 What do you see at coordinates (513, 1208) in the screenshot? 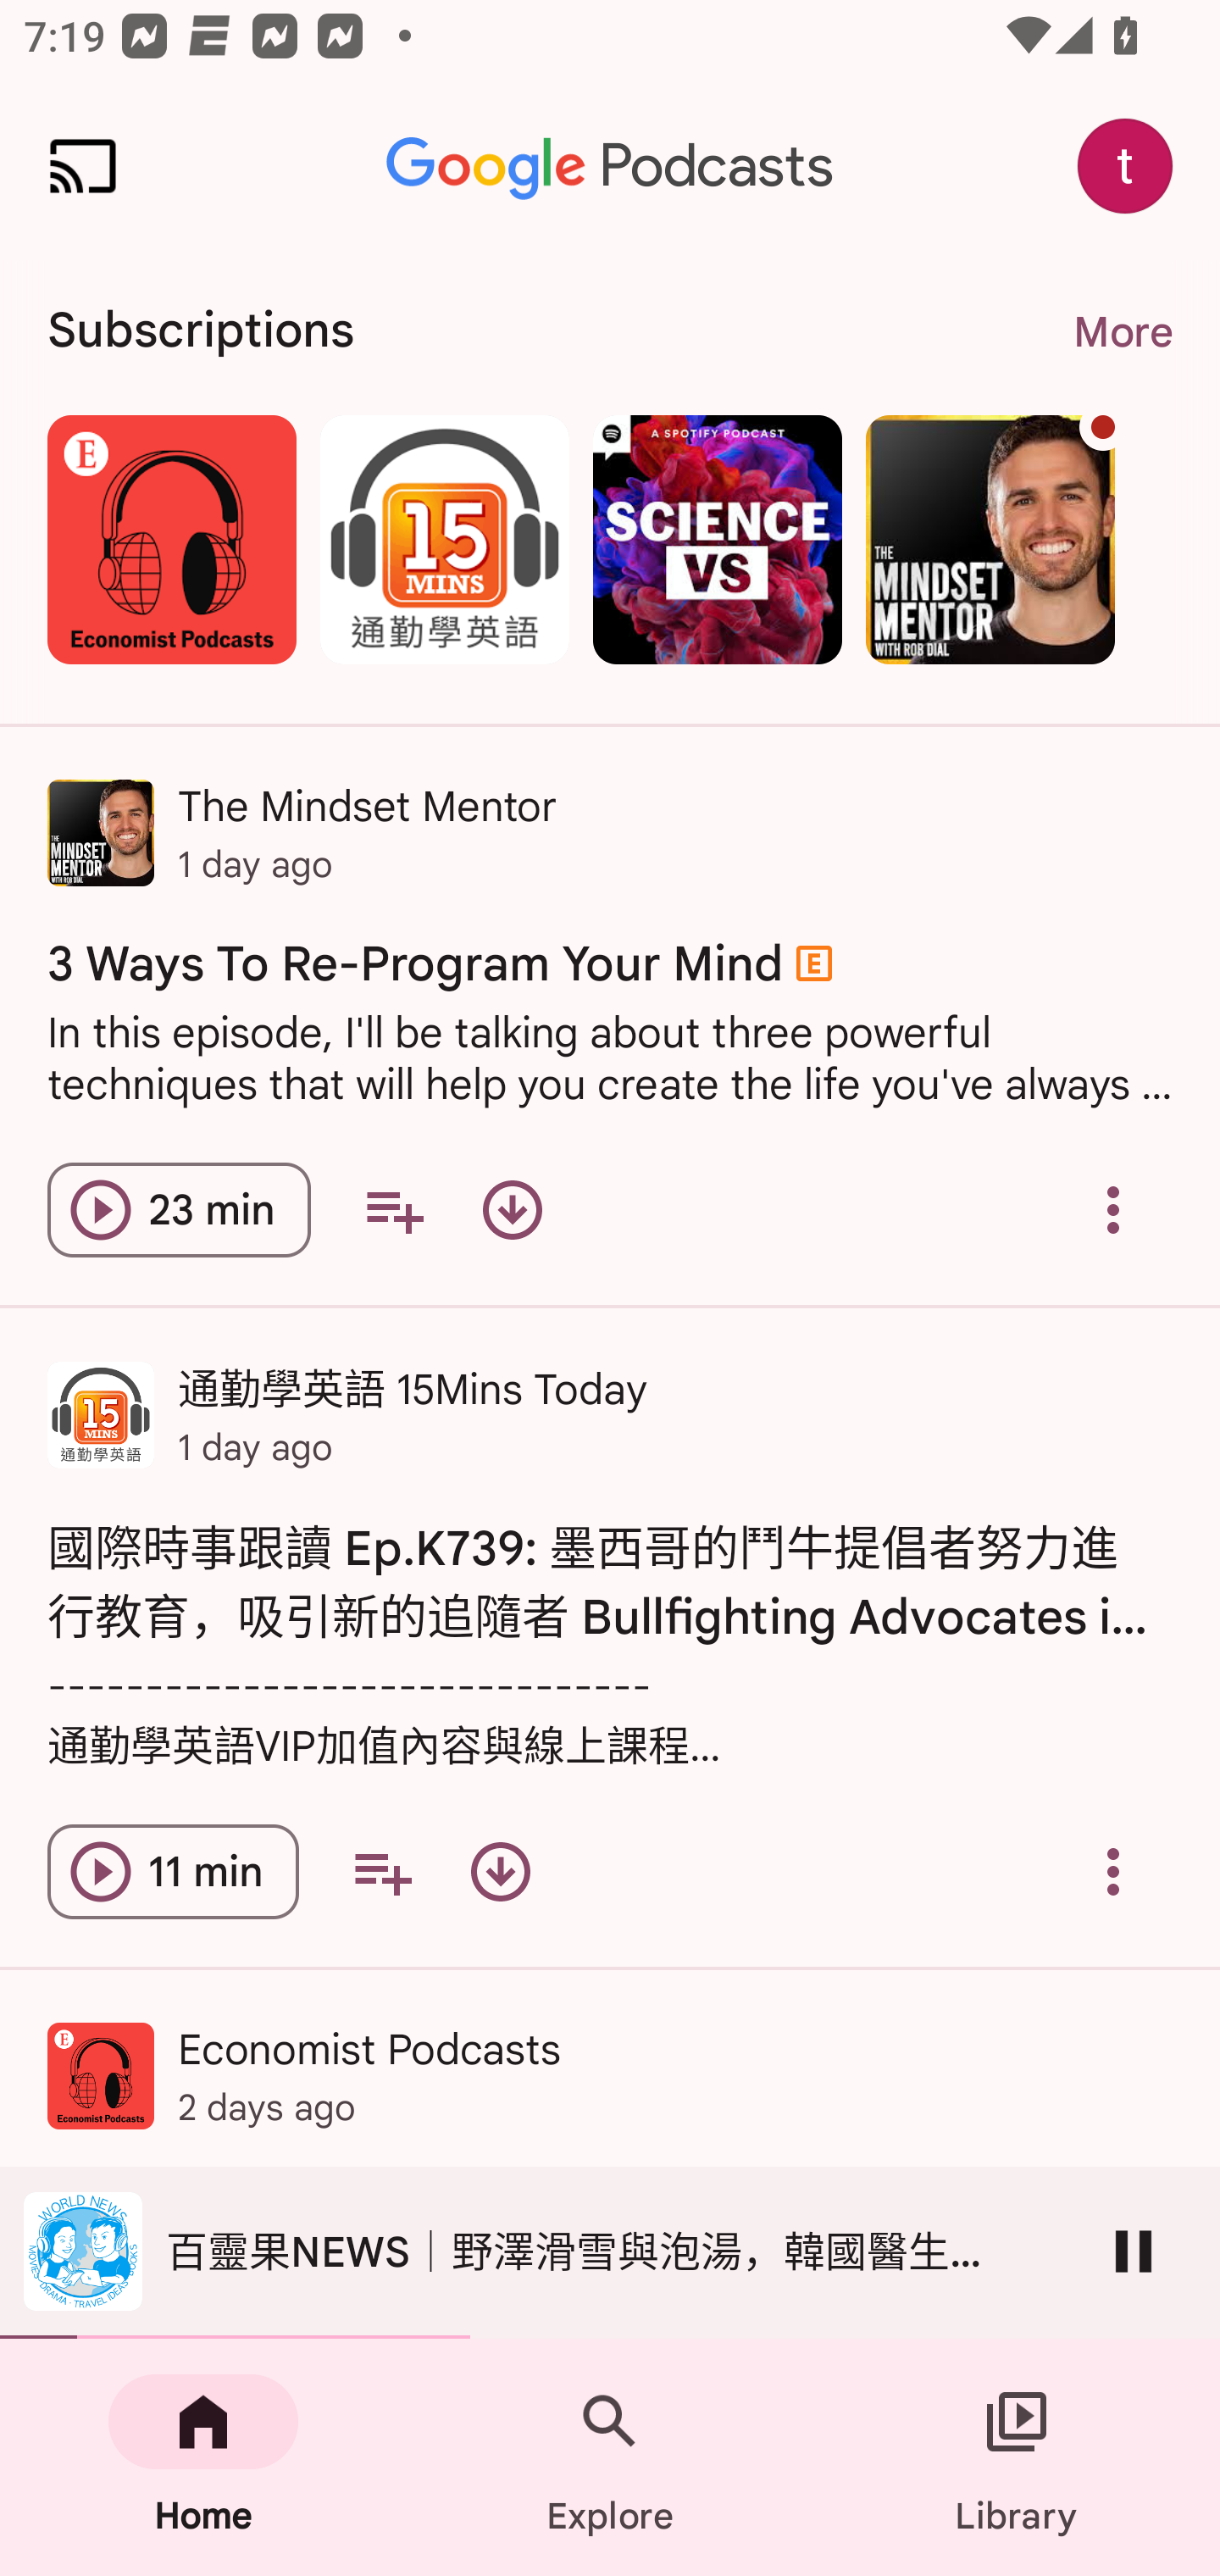
I see `Download episode` at bounding box center [513, 1208].